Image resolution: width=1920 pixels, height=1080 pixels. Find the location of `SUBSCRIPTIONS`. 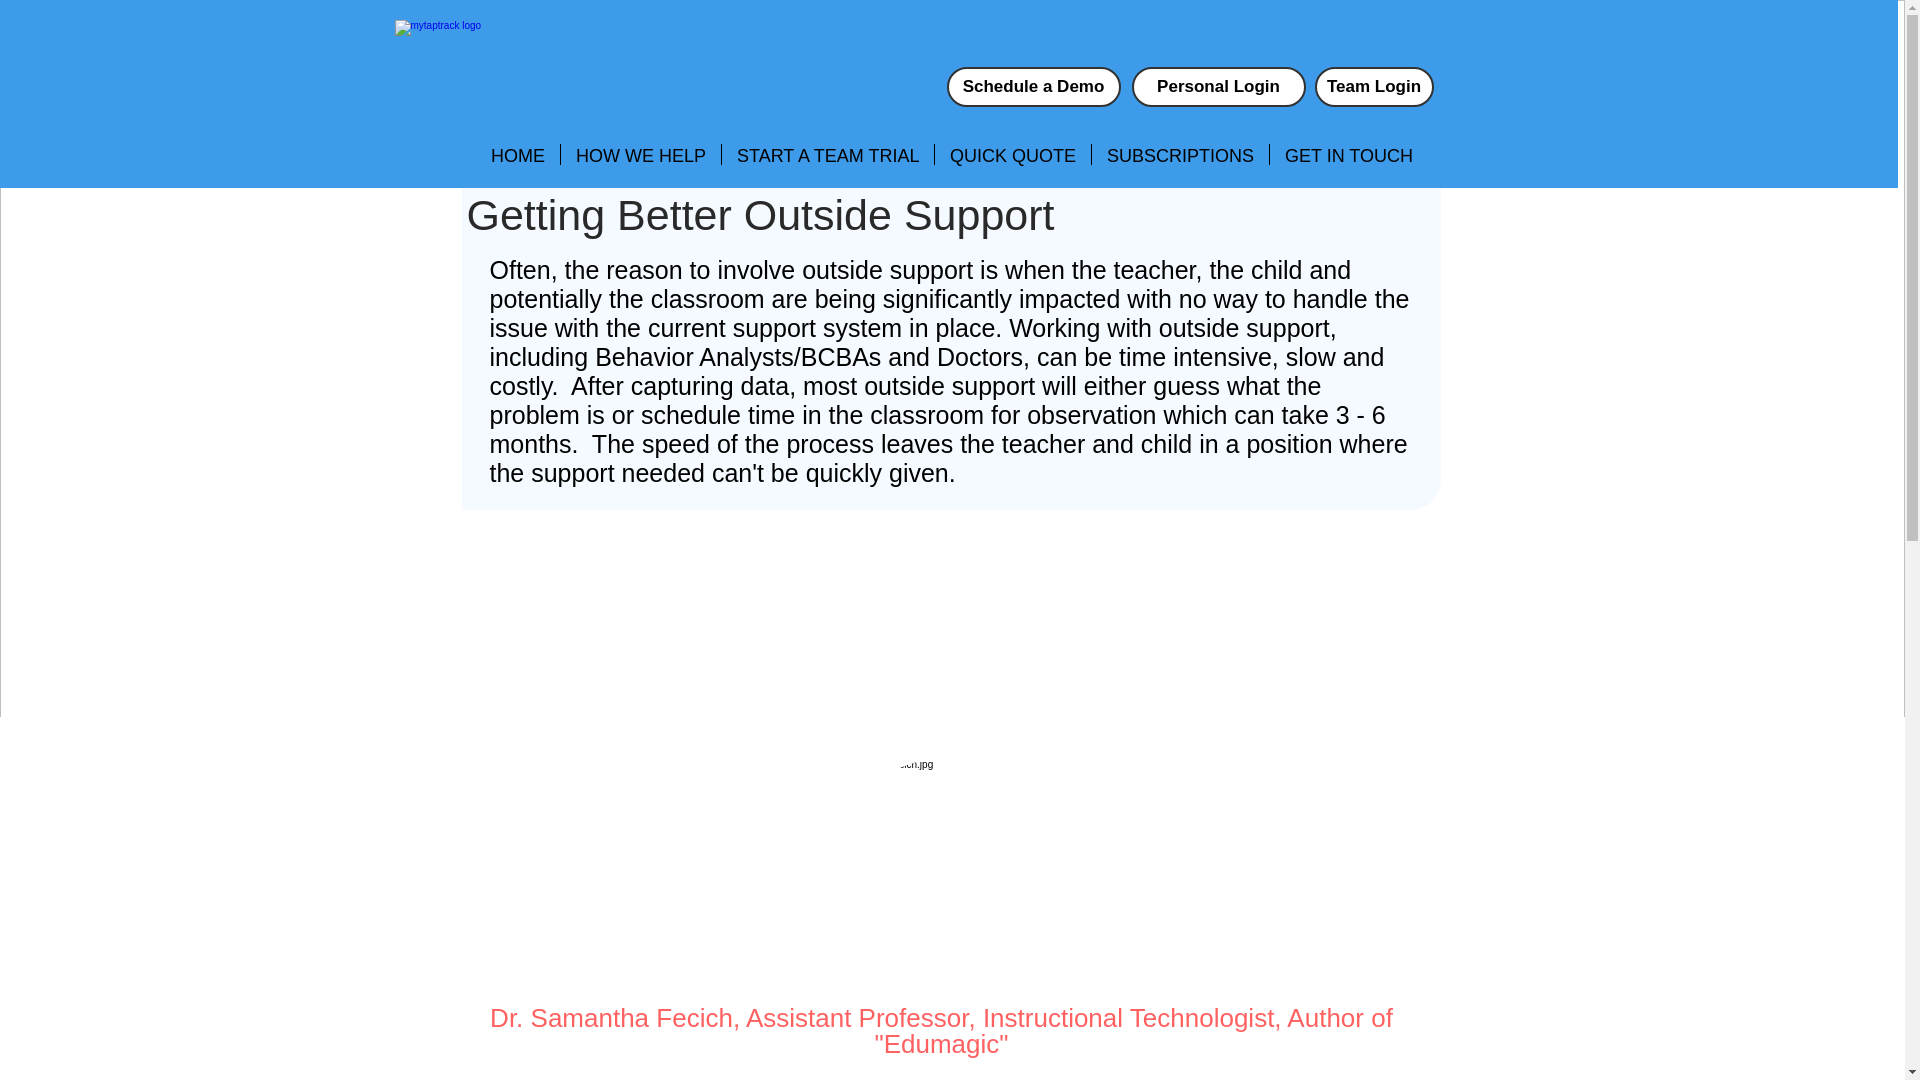

SUBSCRIPTIONS is located at coordinates (1180, 154).